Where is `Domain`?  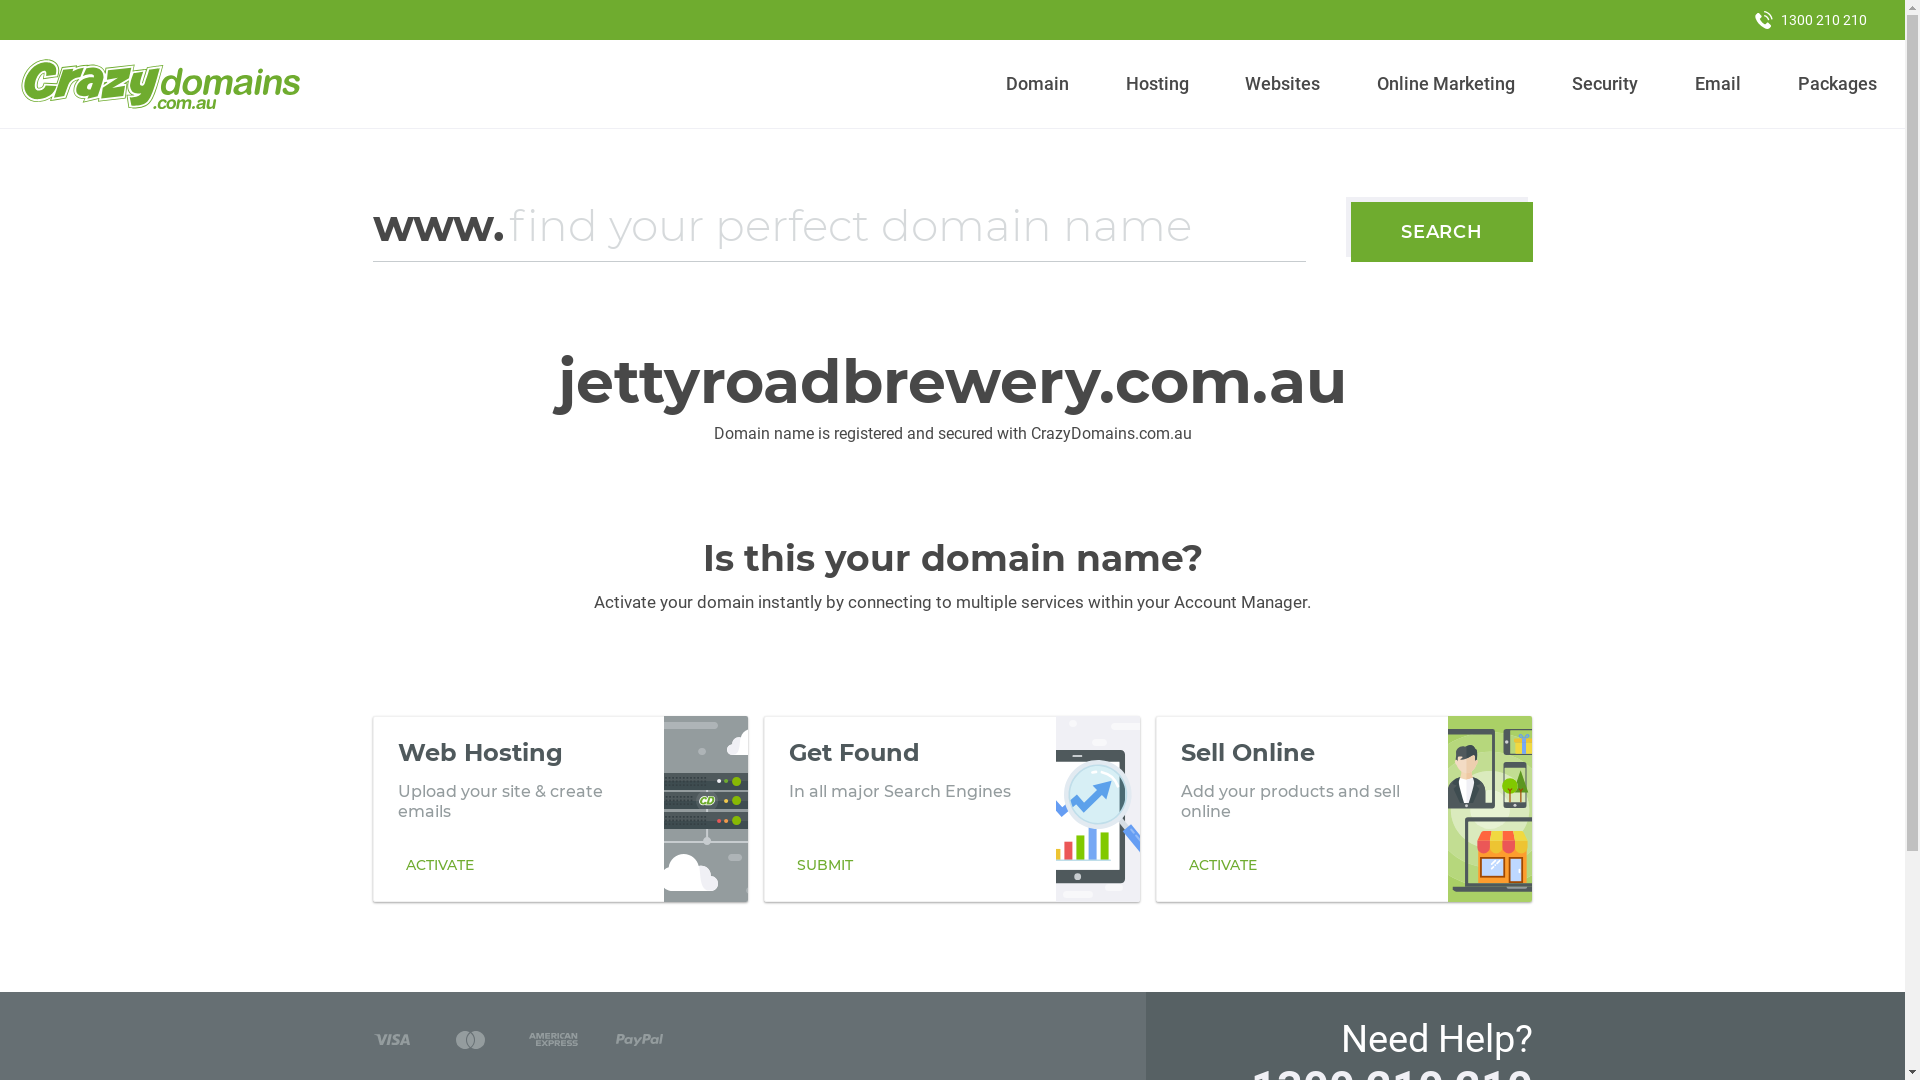 Domain is located at coordinates (1038, 84).